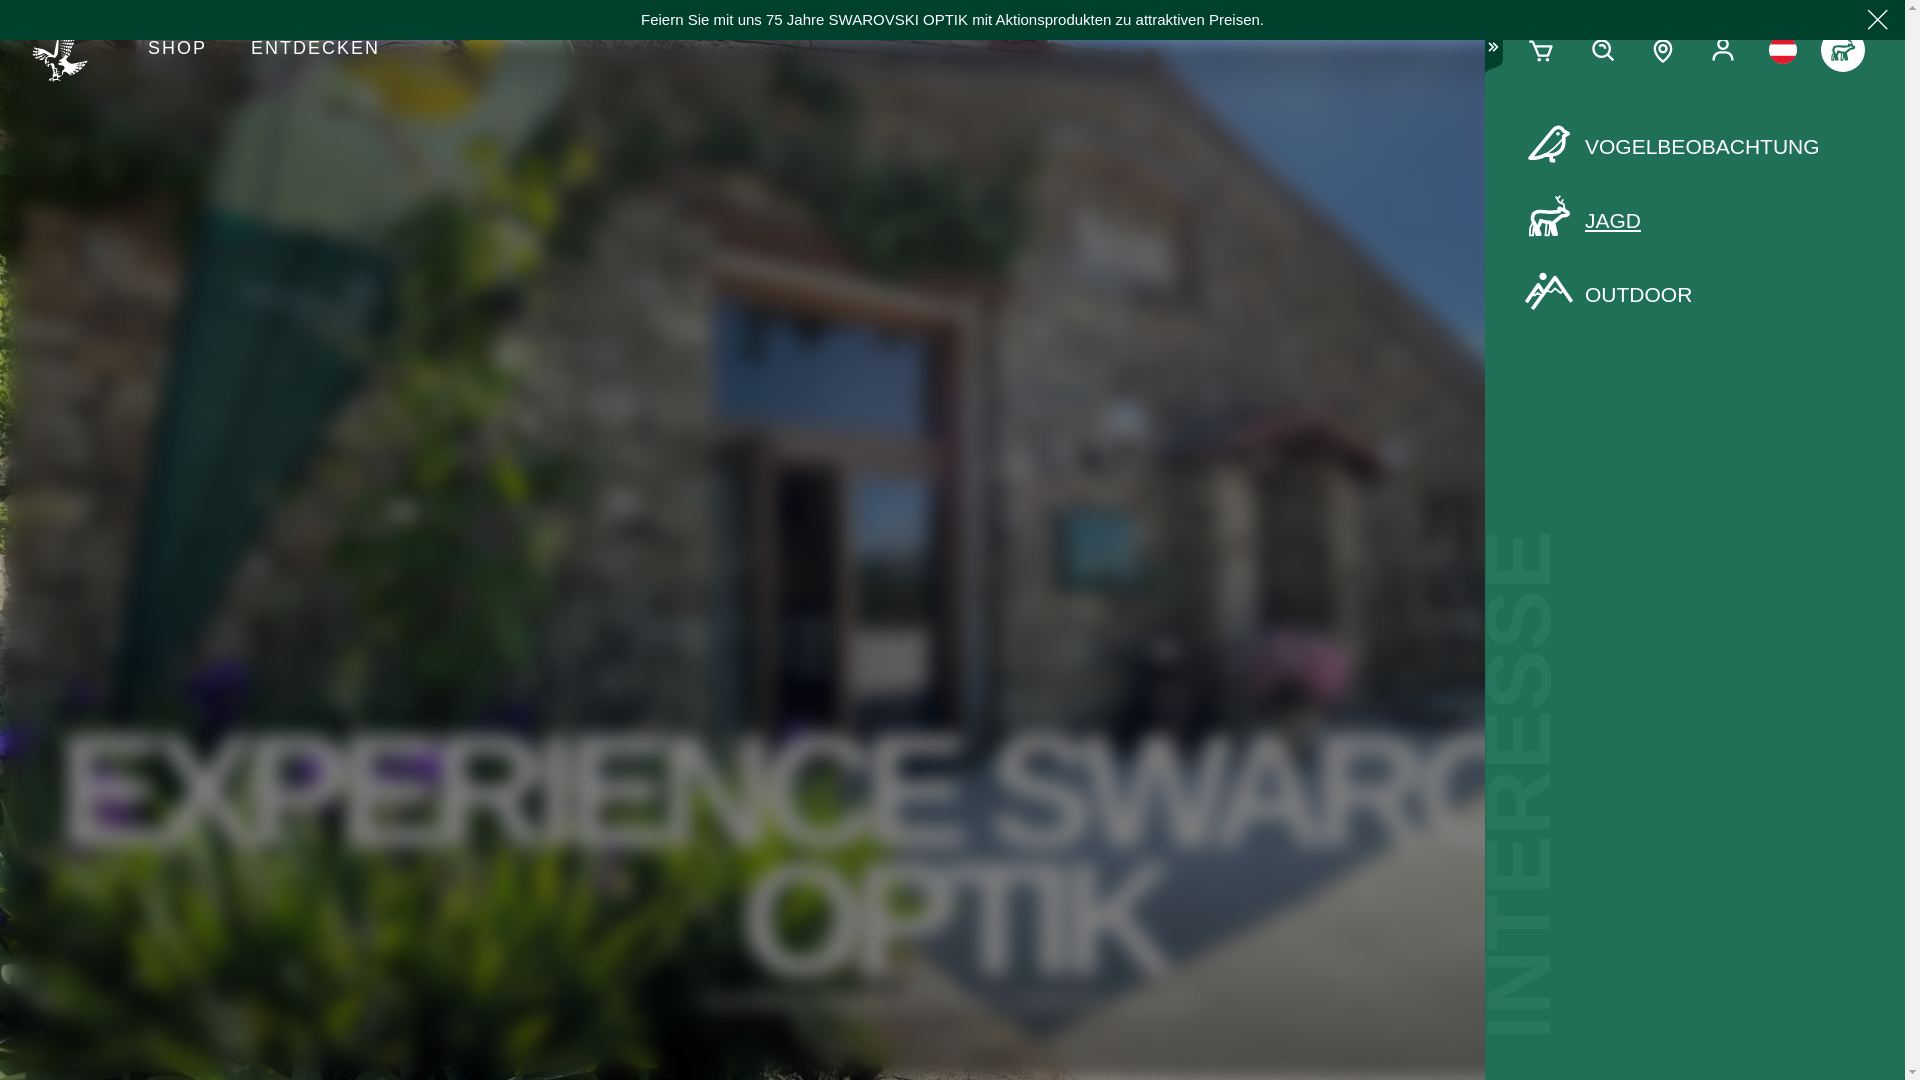 This screenshot has height=1080, width=1920. What do you see at coordinates (1694, 221) in the screenshot?
I see `JAGD` at bounding box center [1694, 221].